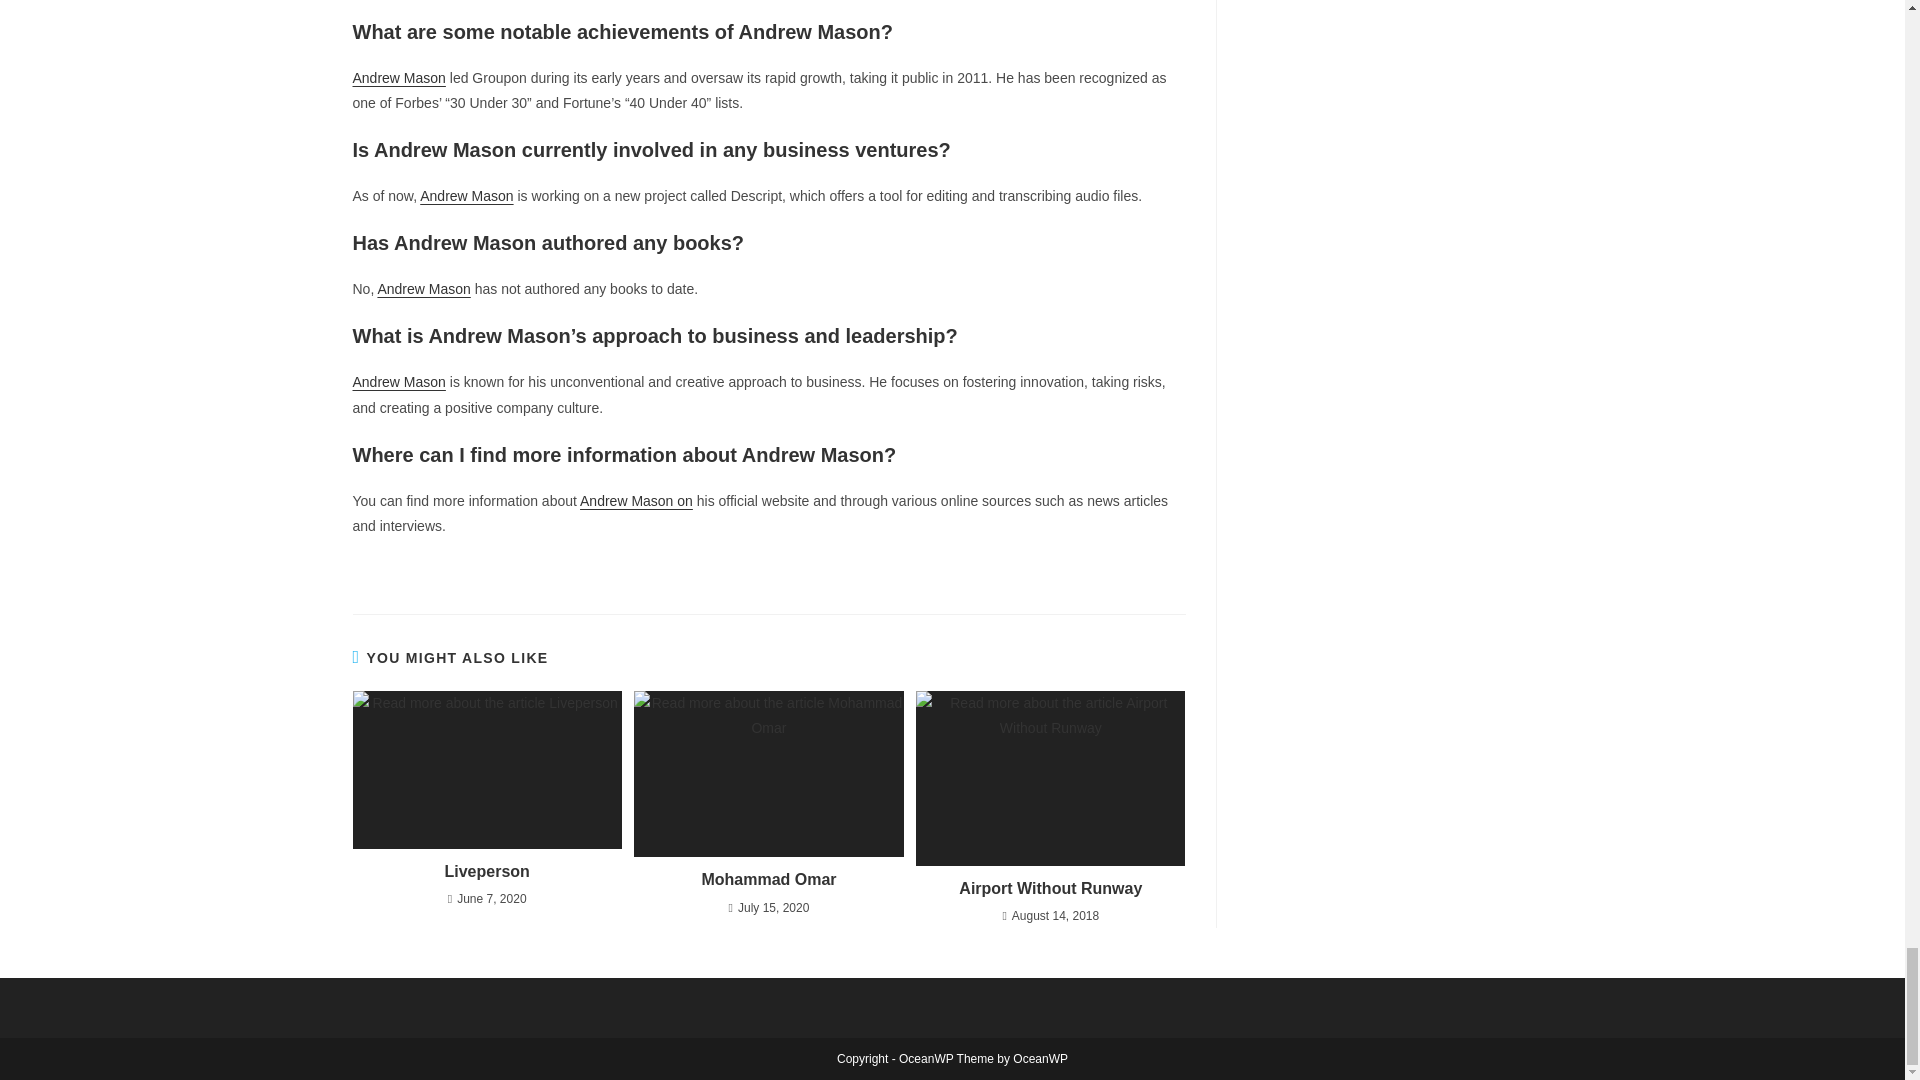 This screenshot has width=1920, height=1080. Describe the element at coordinates (398, 78) in the screenshot. I see `Andrew Mason` at that location.